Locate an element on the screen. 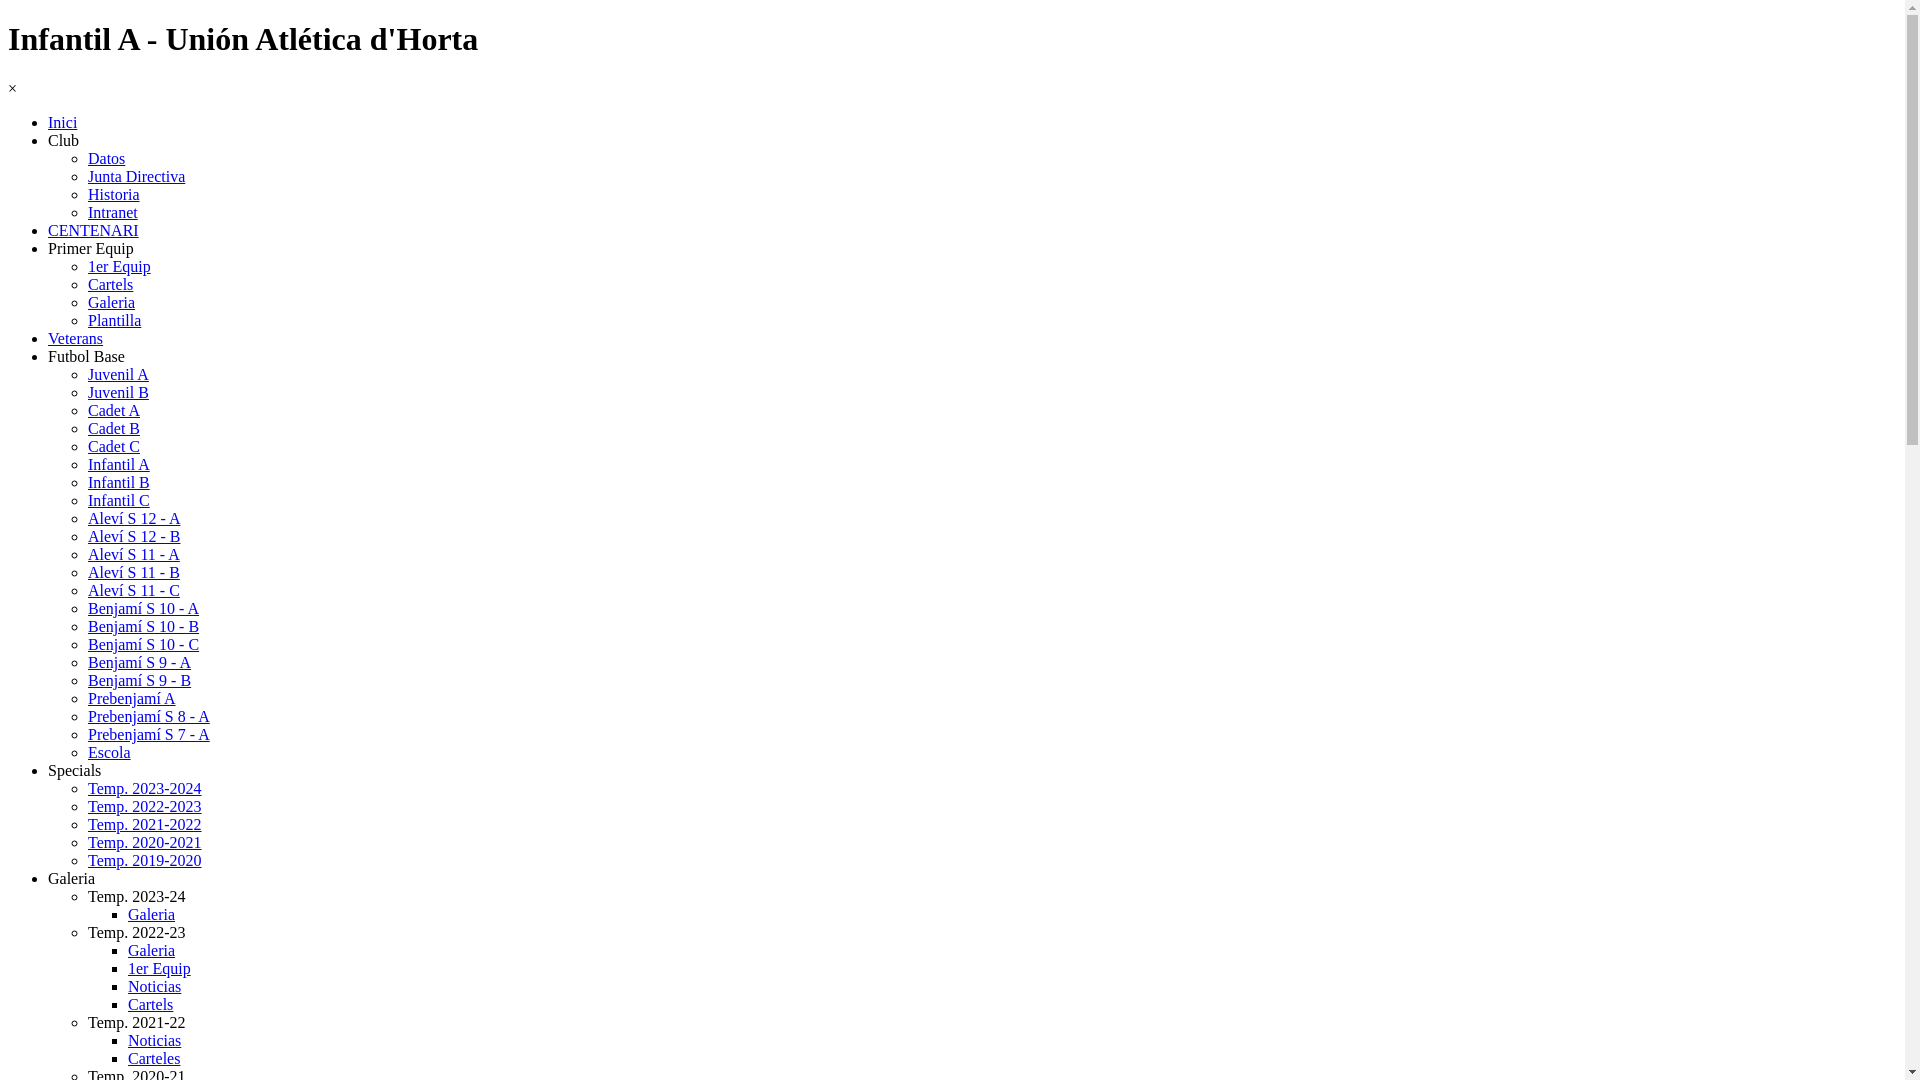  Galeria is located at coordinates (152, 950).